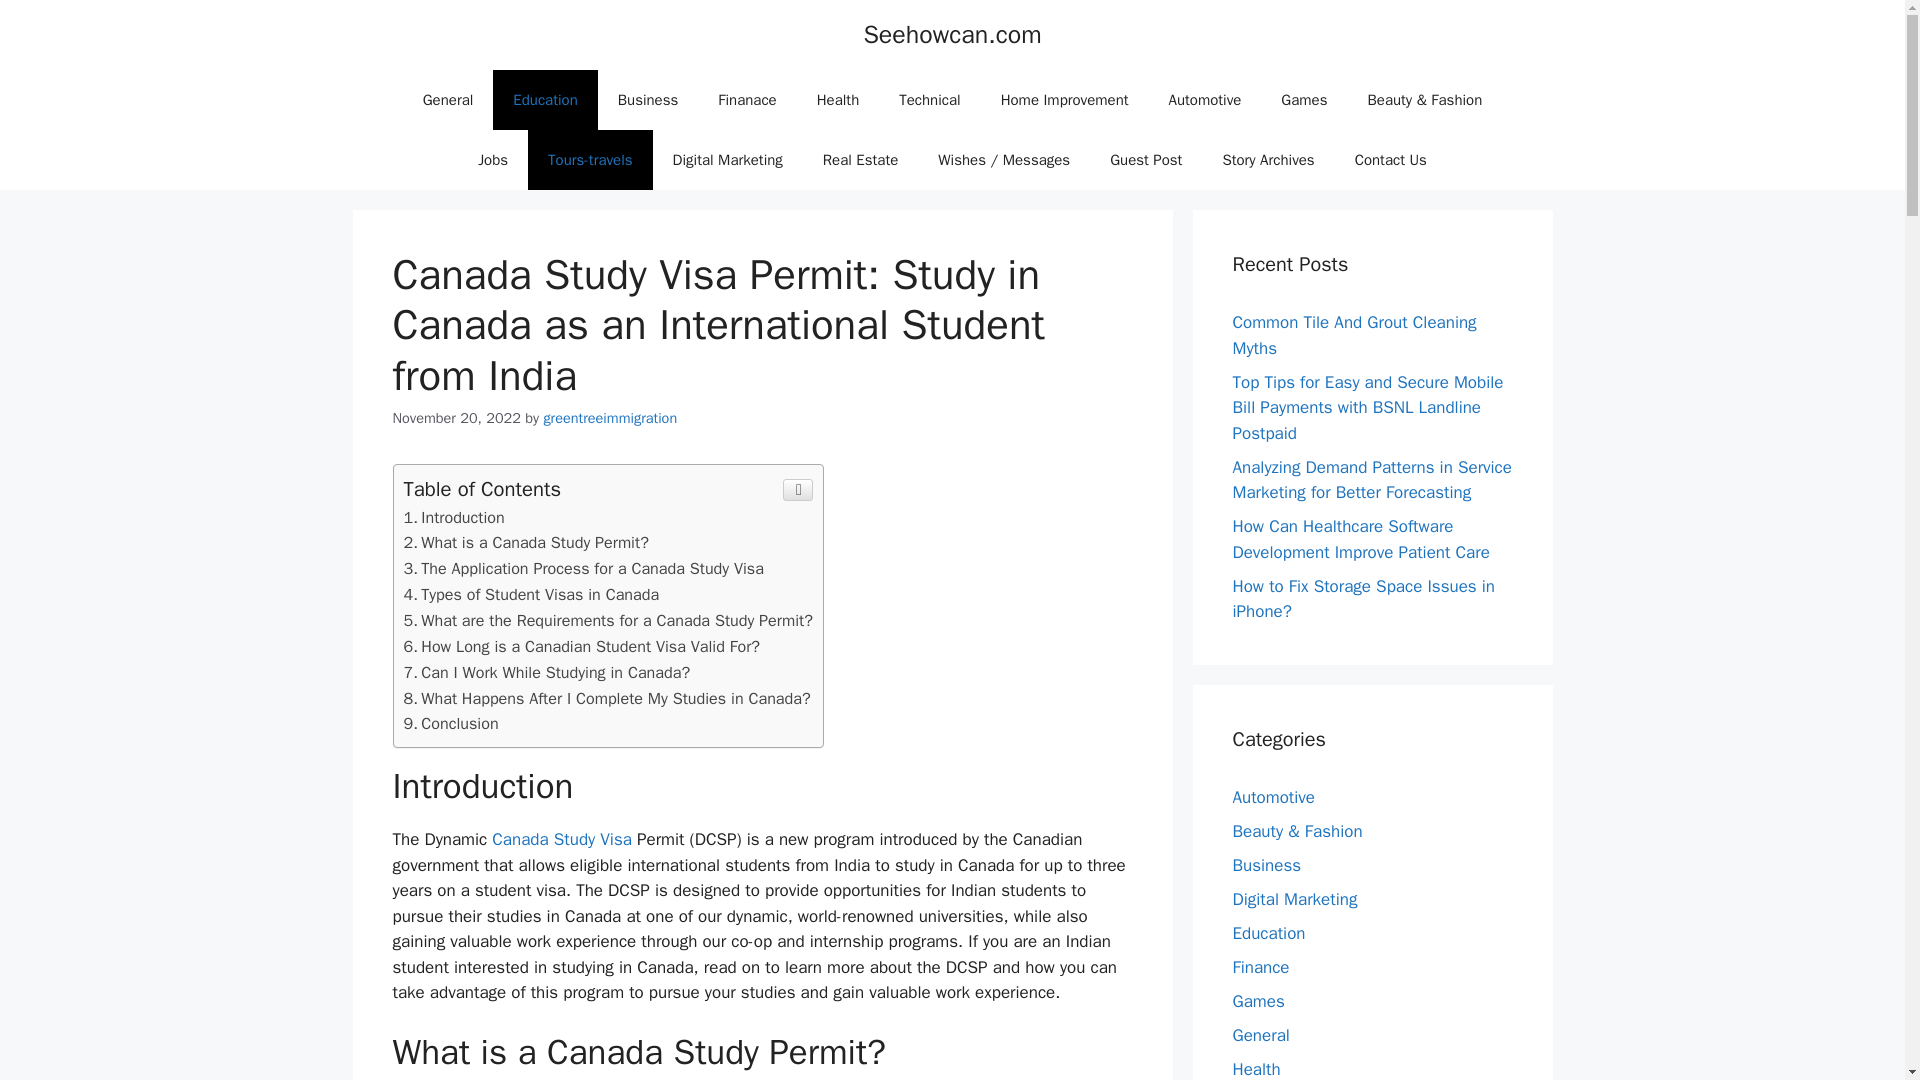  What do you see at coordinates (951, 34) in the screenshot?
I see `Seehowcan.com` at bounding box center [951, 34].